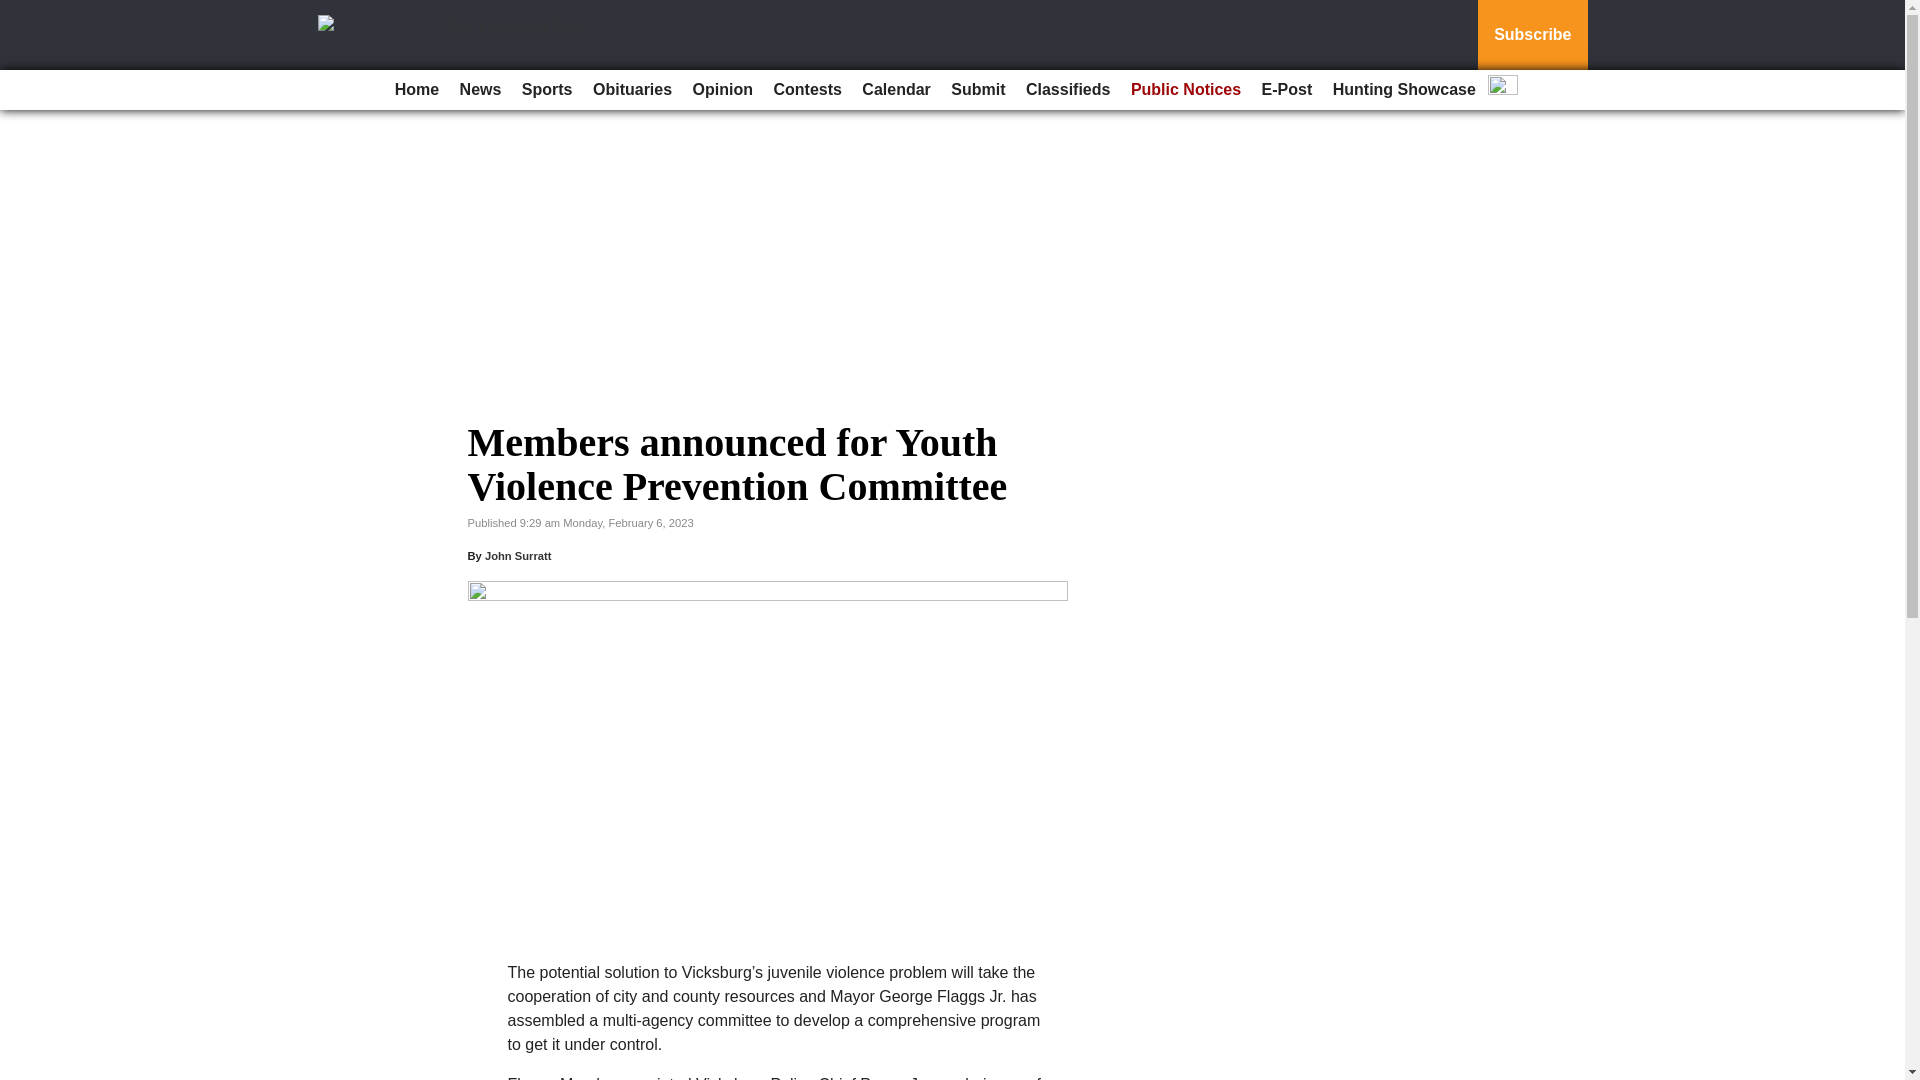  Describe the element at coordinates (806, 90) in the screenshot. I see `Contests` at that location.